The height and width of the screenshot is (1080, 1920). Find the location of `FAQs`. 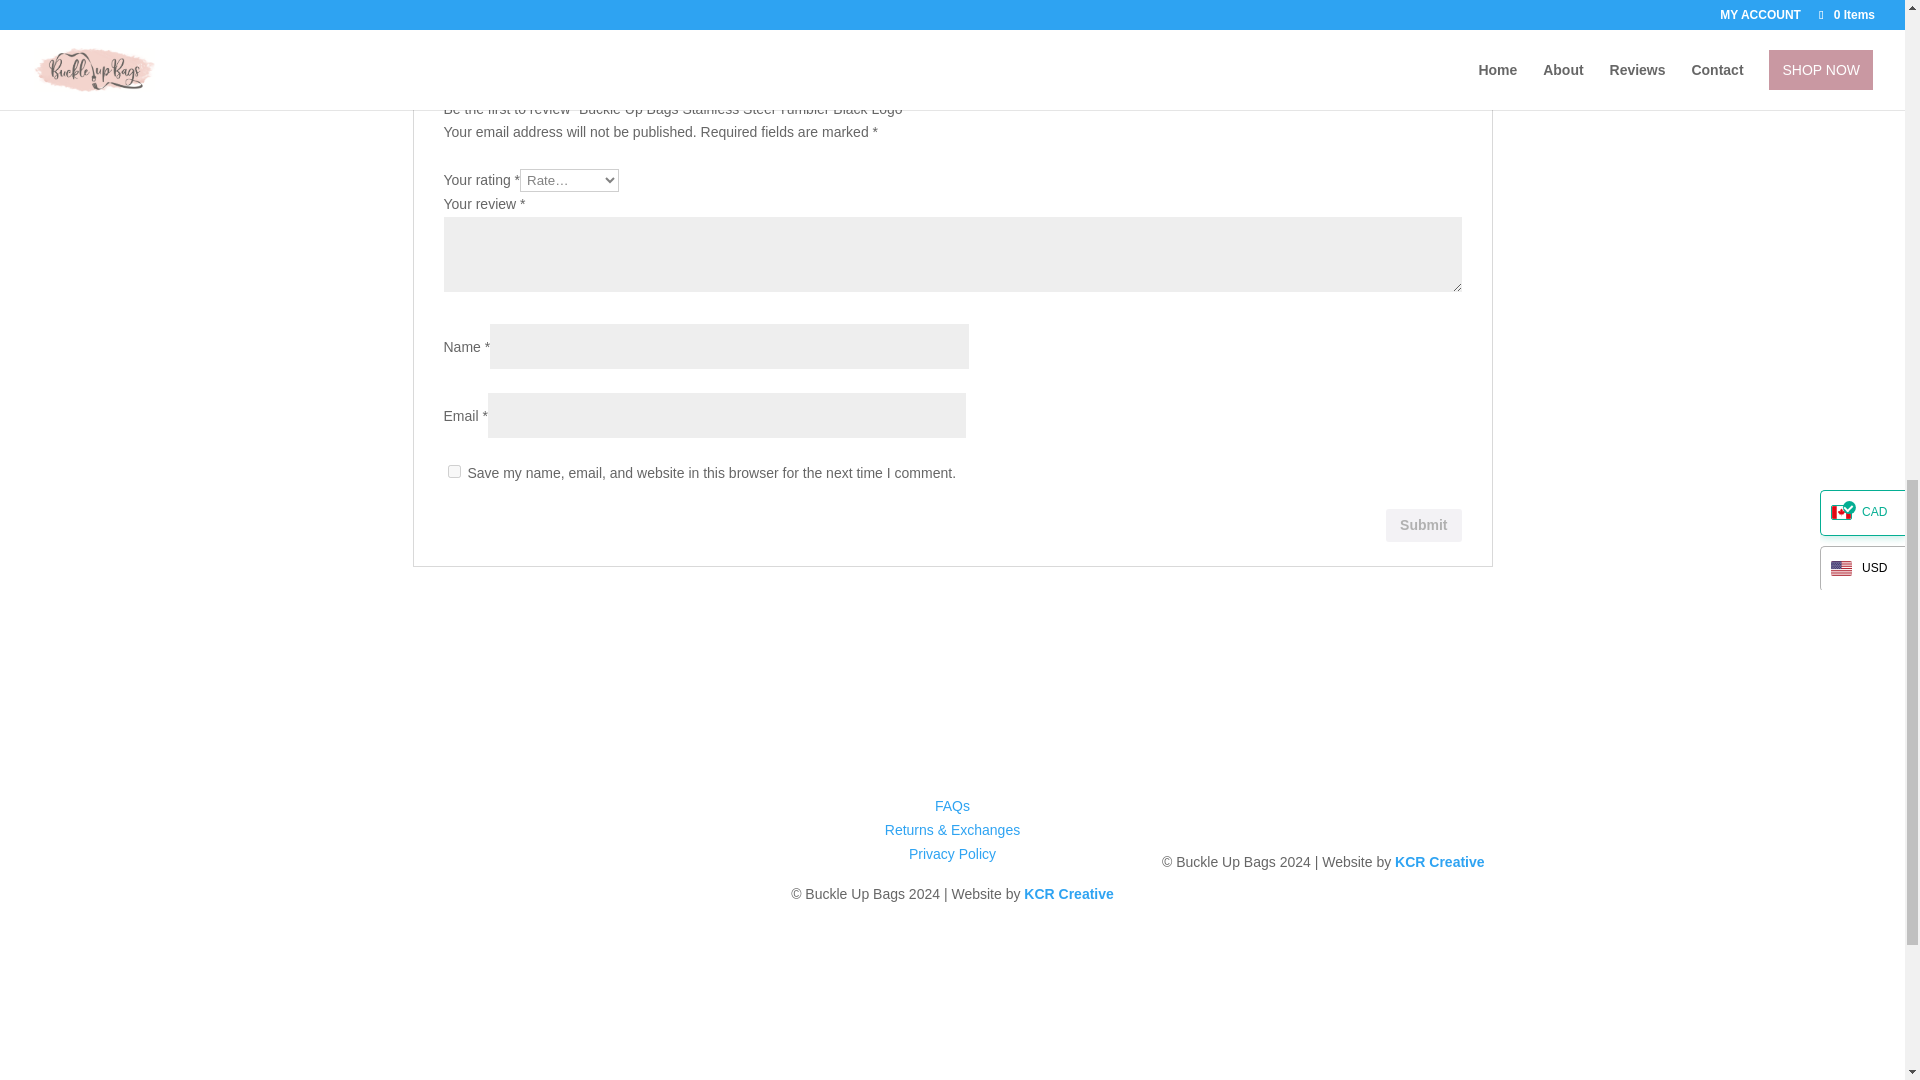

FAQs is located at coordinates (952, 806).